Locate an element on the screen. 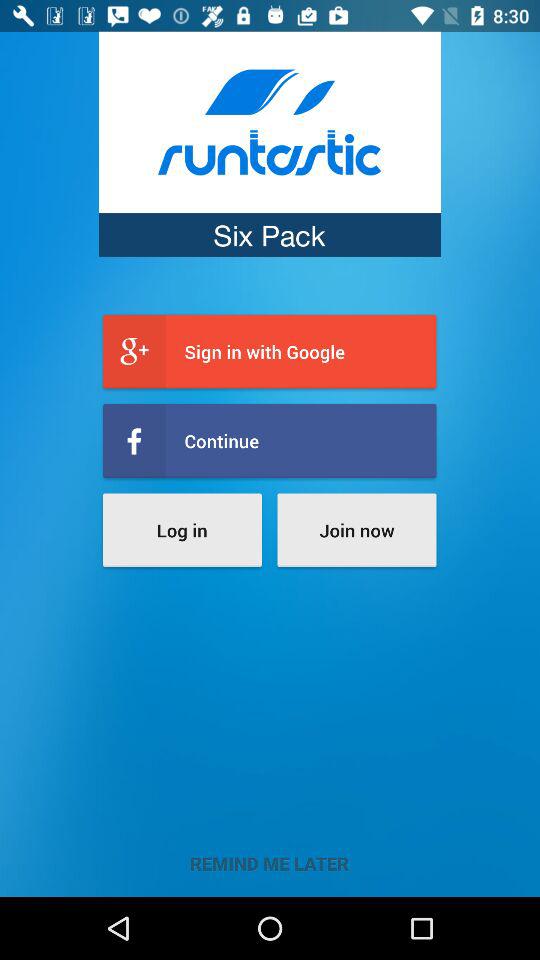 This screenshot has width=540, height=960. open the join now item is located at coordinates (356, 530).